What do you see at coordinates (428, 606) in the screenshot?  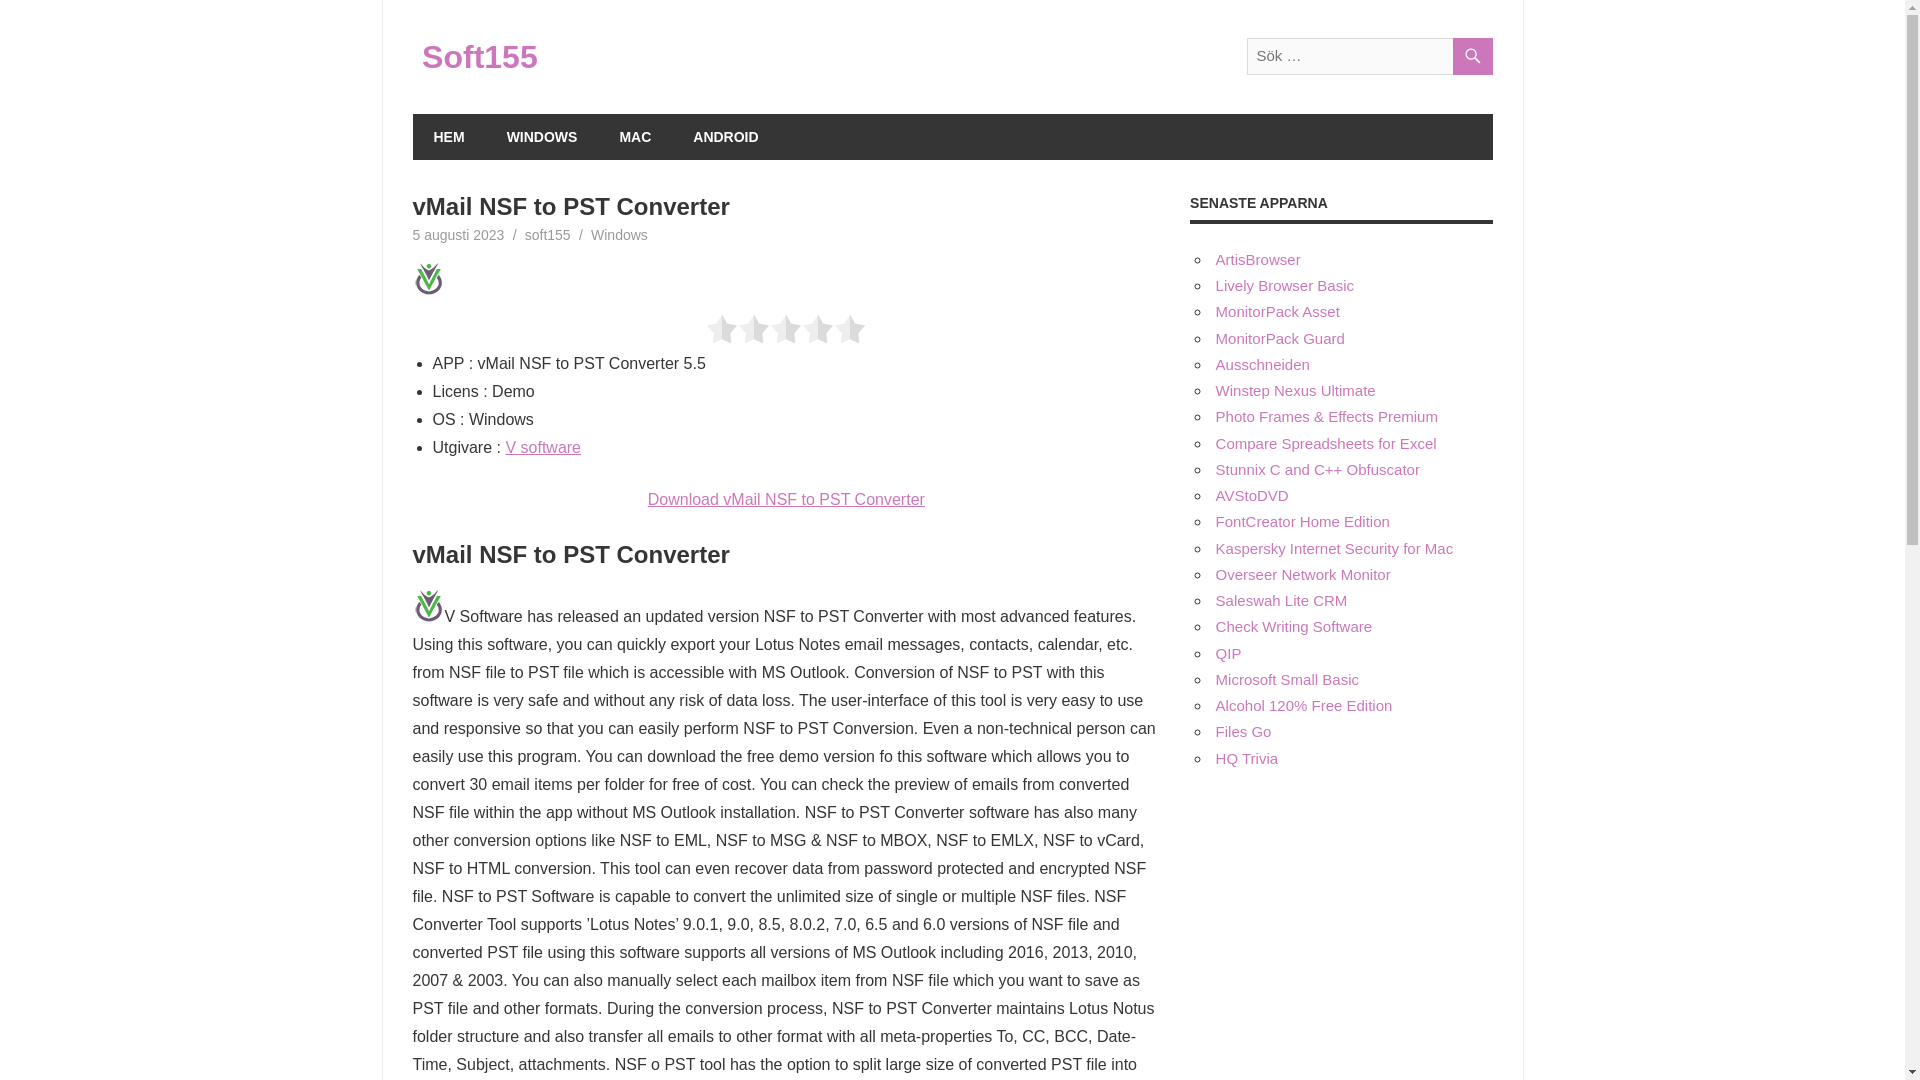 I see `vMail NSF to PST Converter` at bounding box center [428, 606].